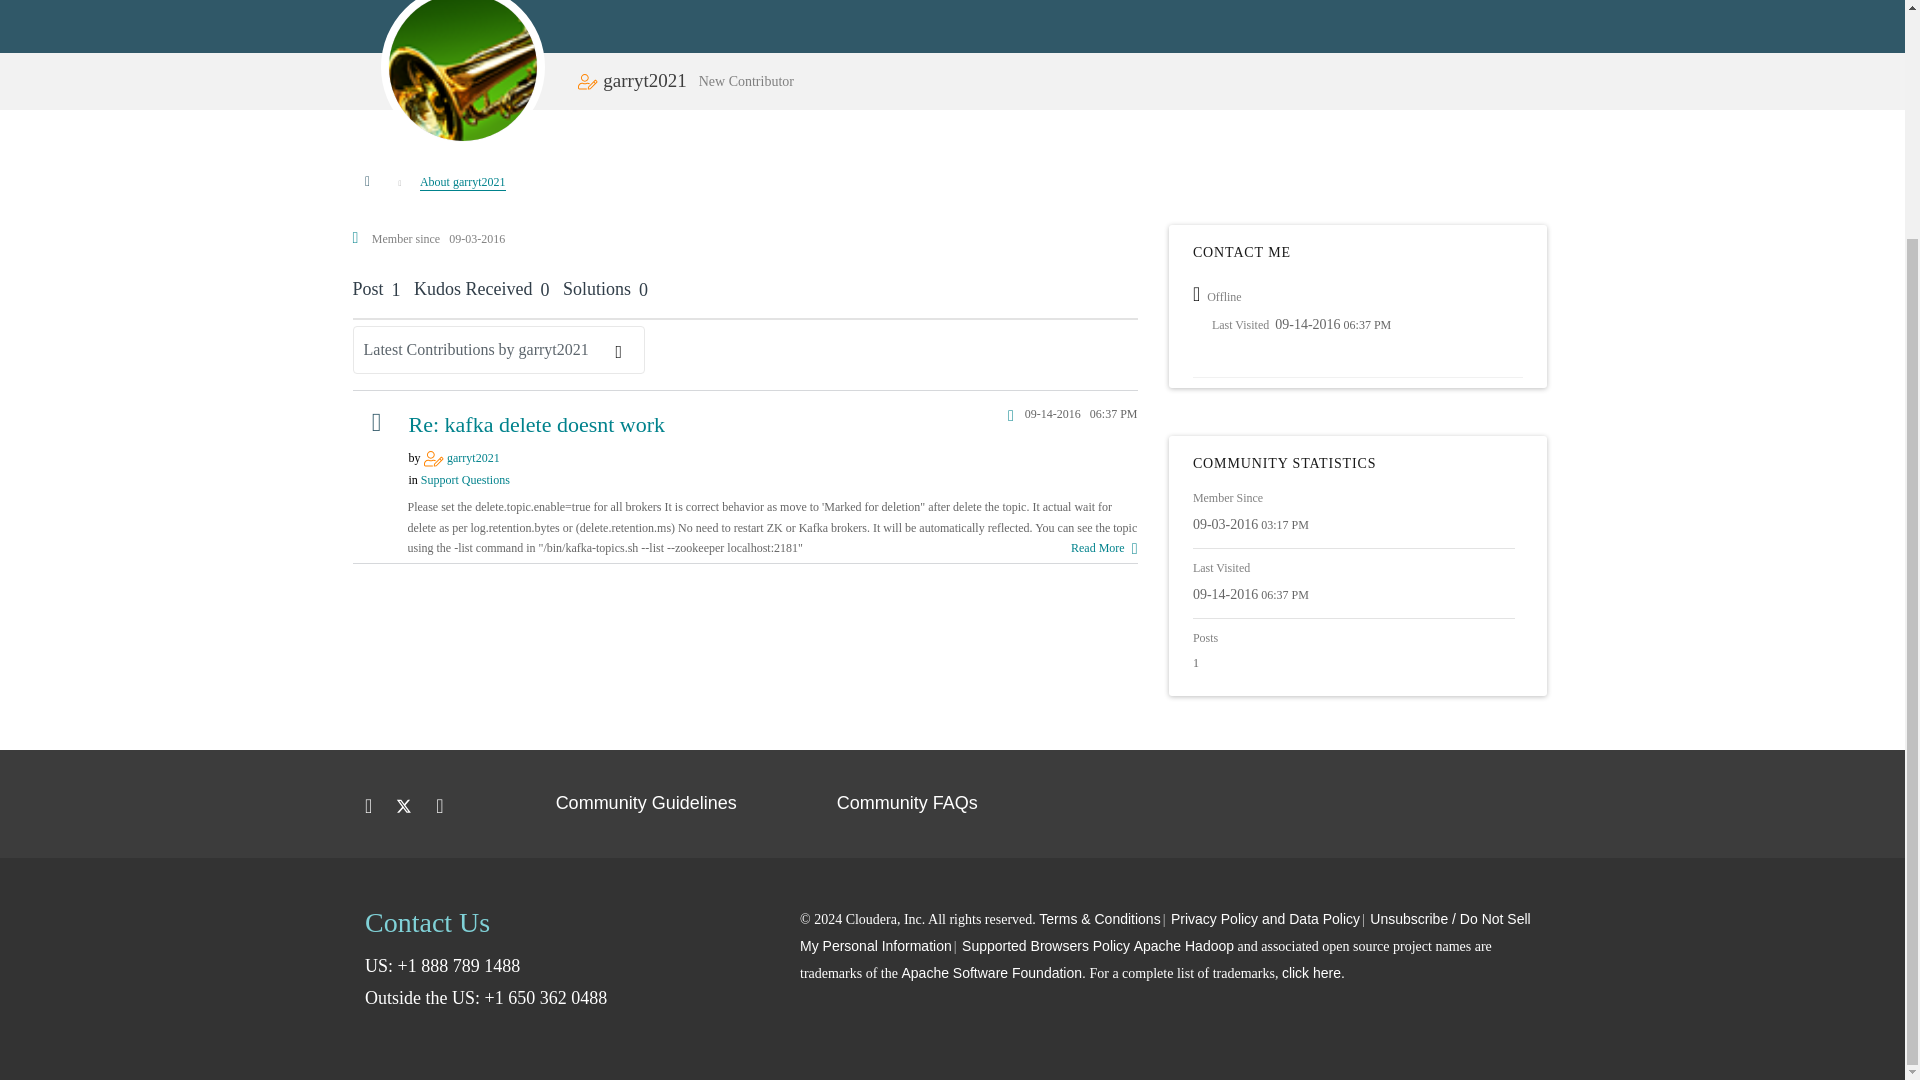 This screenshot has width=1920, height=1080. Describe the element at coordinates (426, 922) in the screenshot. I see `Contact Us` at that location.